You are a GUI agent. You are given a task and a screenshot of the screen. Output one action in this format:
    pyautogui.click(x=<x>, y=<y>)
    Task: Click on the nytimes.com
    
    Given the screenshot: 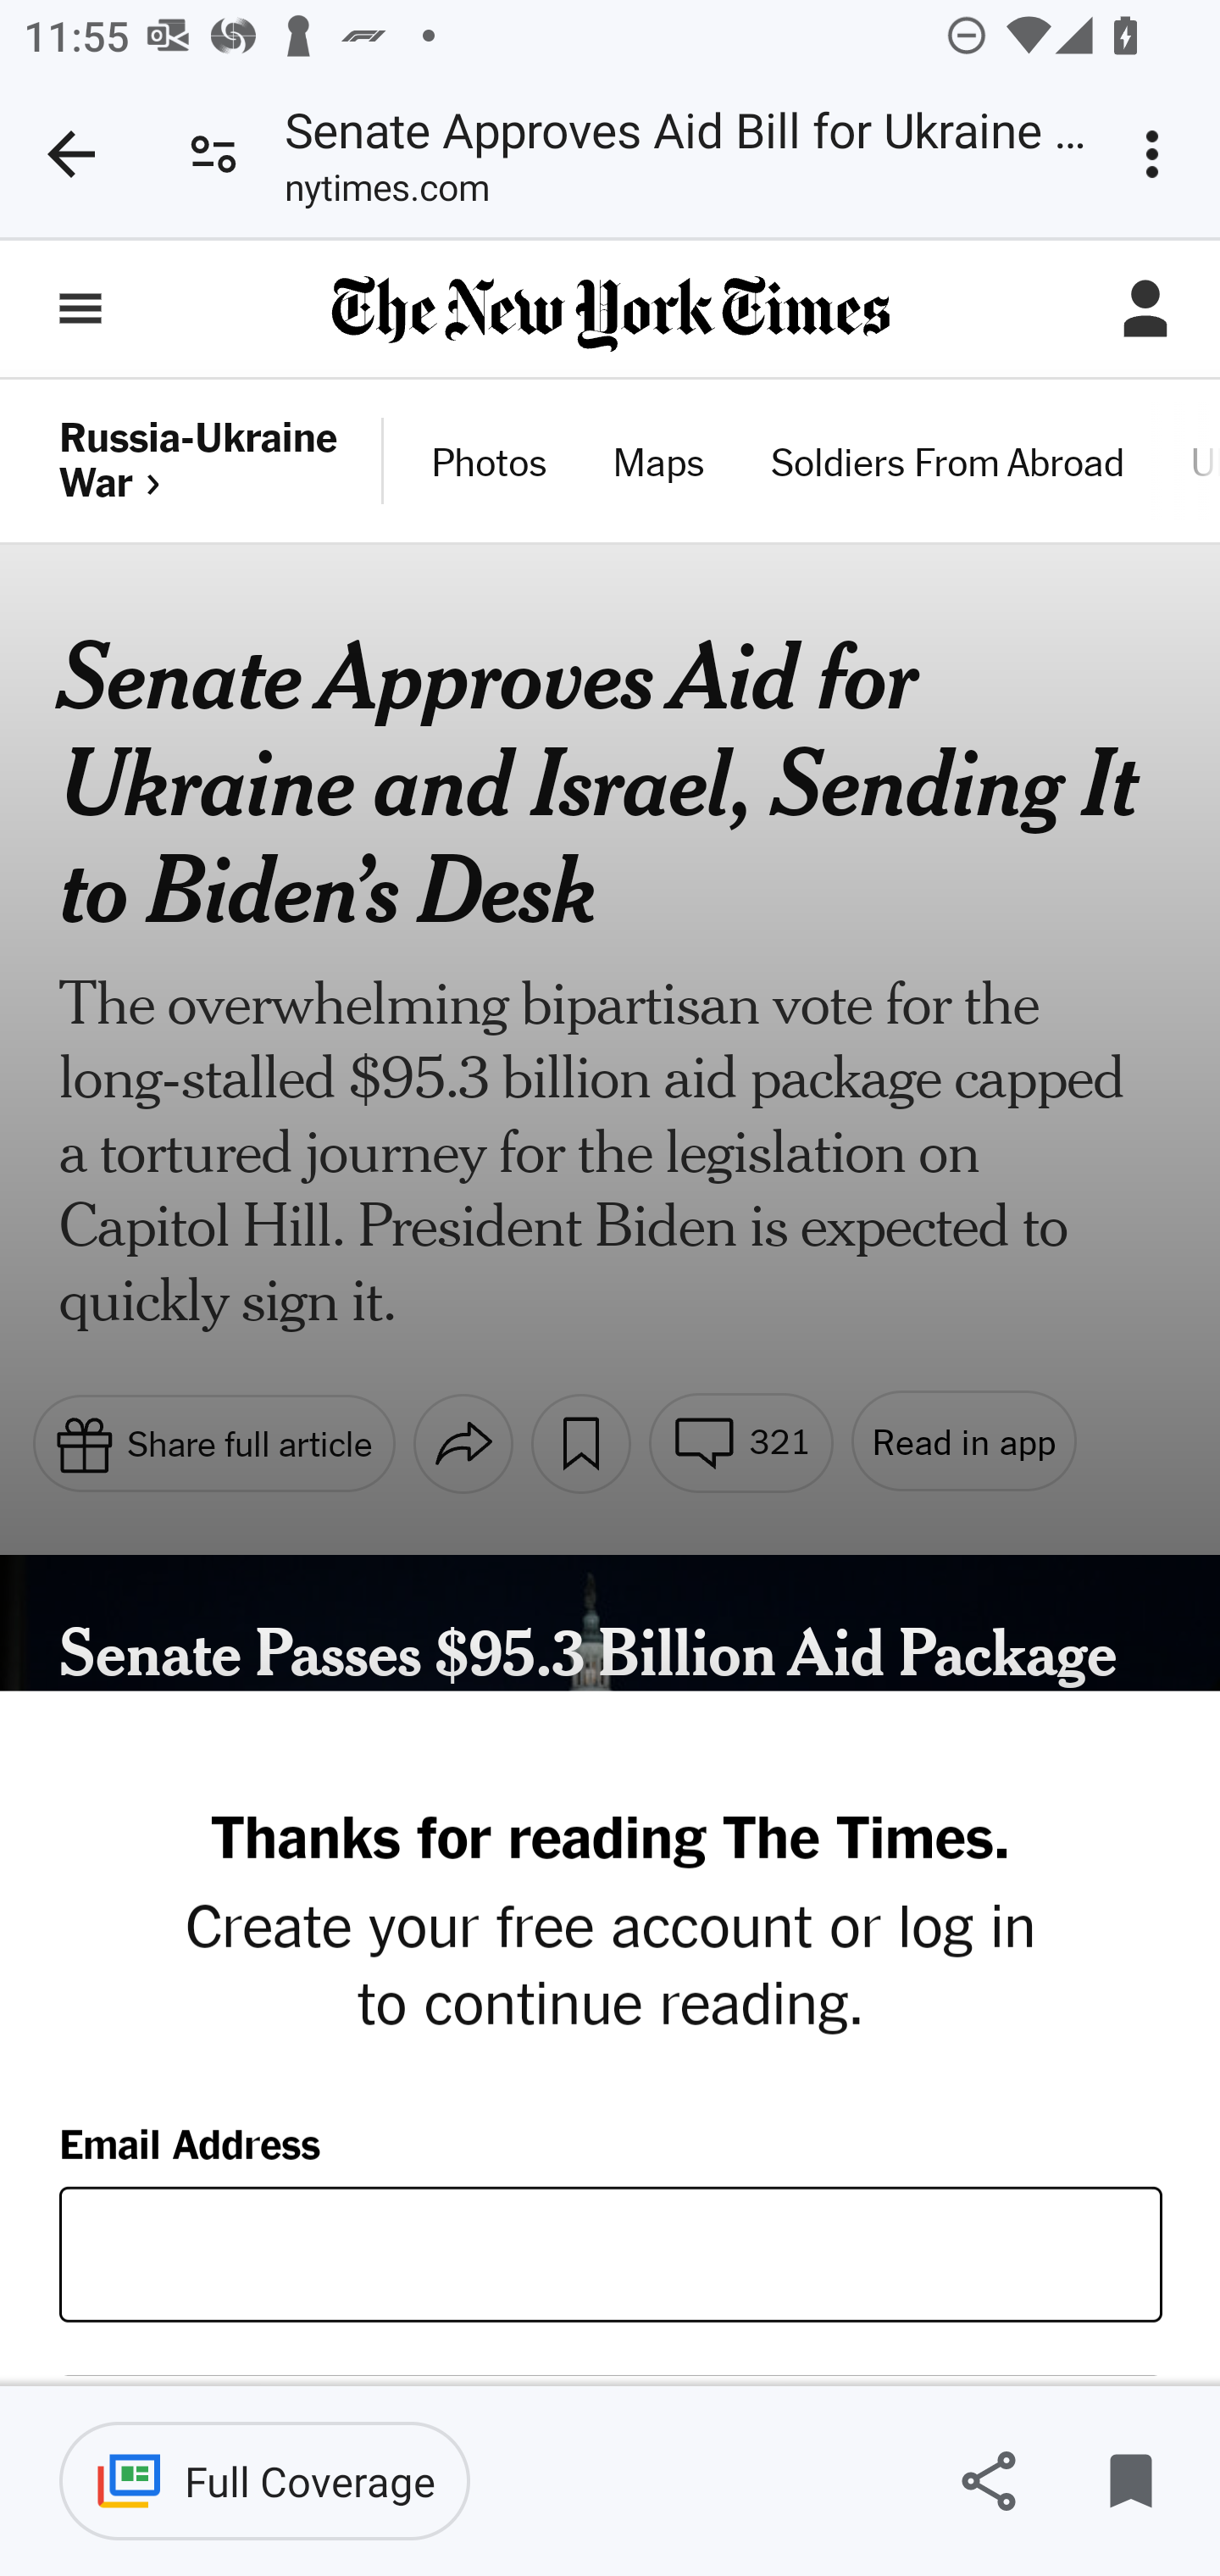 What is the action you would take?
    pyautogui.click(x=386, y=194)
    